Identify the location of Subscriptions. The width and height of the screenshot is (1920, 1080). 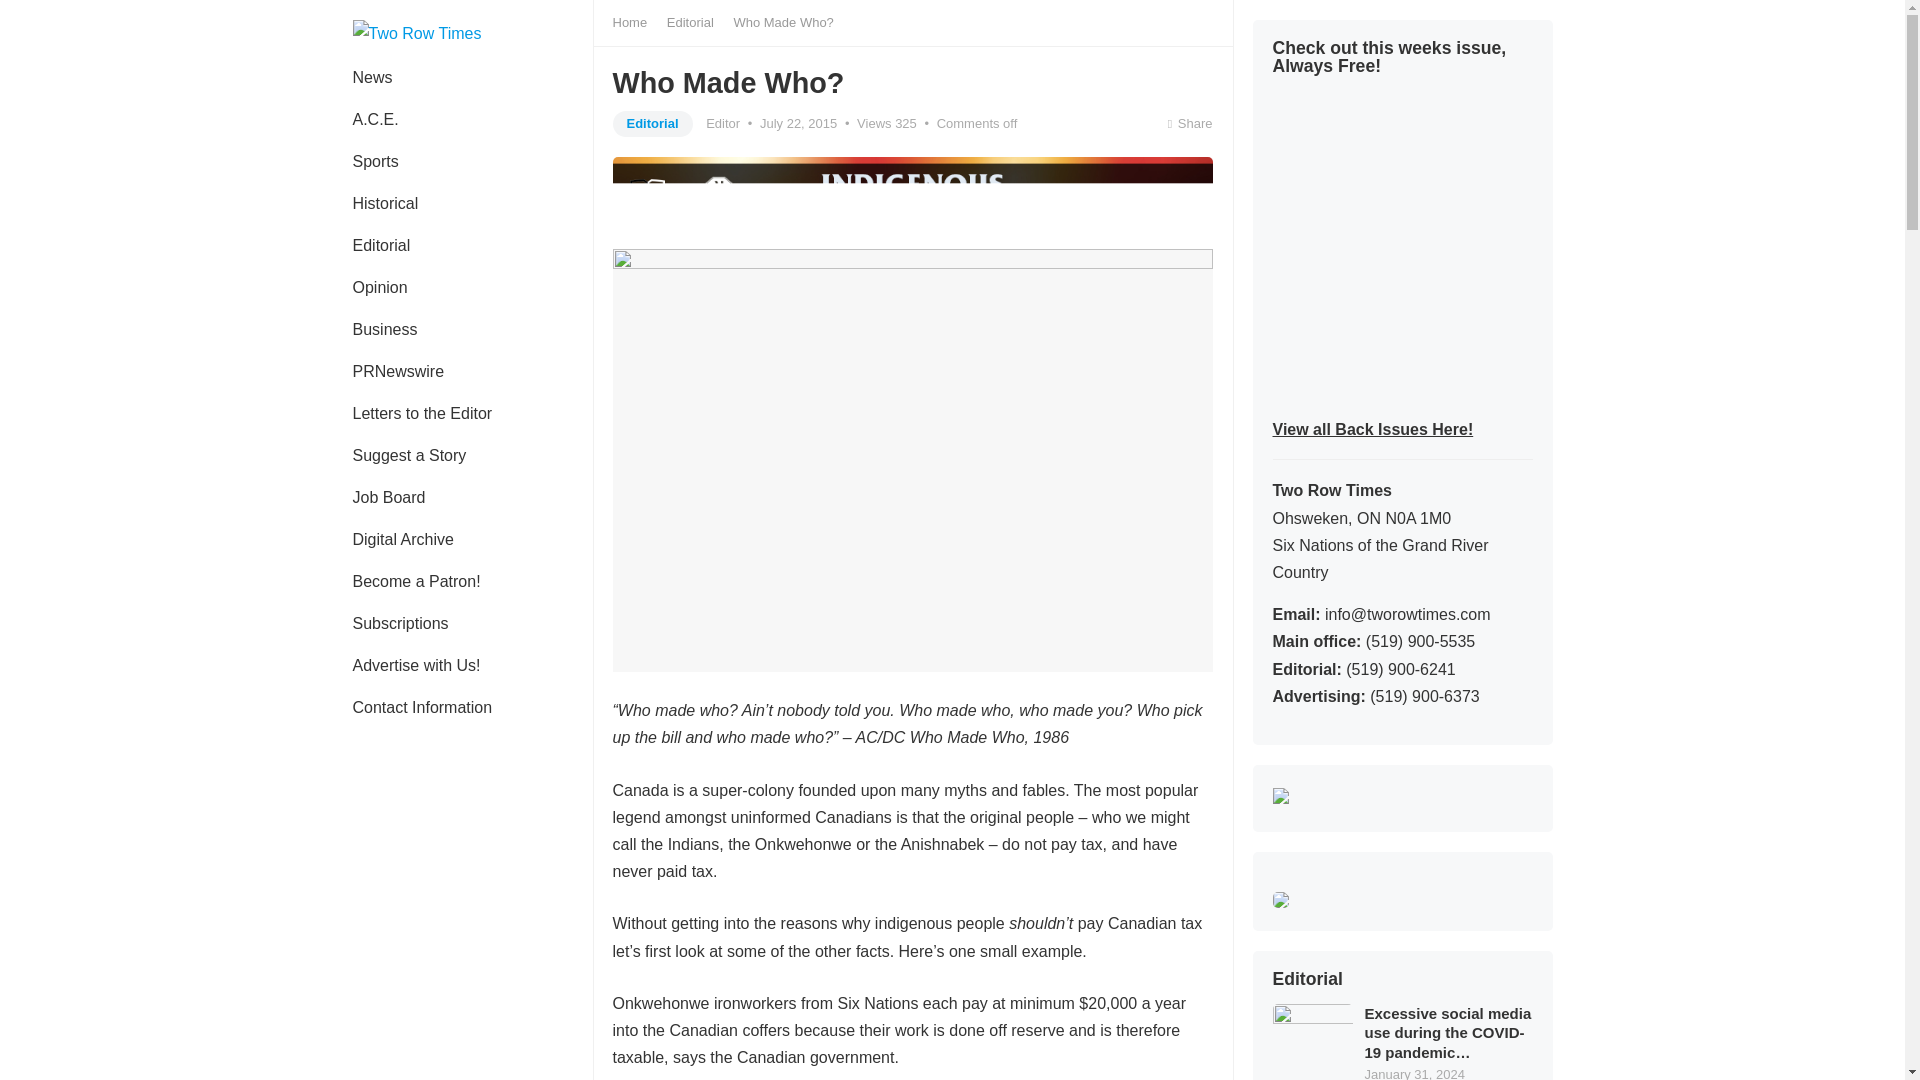
(400, 623).